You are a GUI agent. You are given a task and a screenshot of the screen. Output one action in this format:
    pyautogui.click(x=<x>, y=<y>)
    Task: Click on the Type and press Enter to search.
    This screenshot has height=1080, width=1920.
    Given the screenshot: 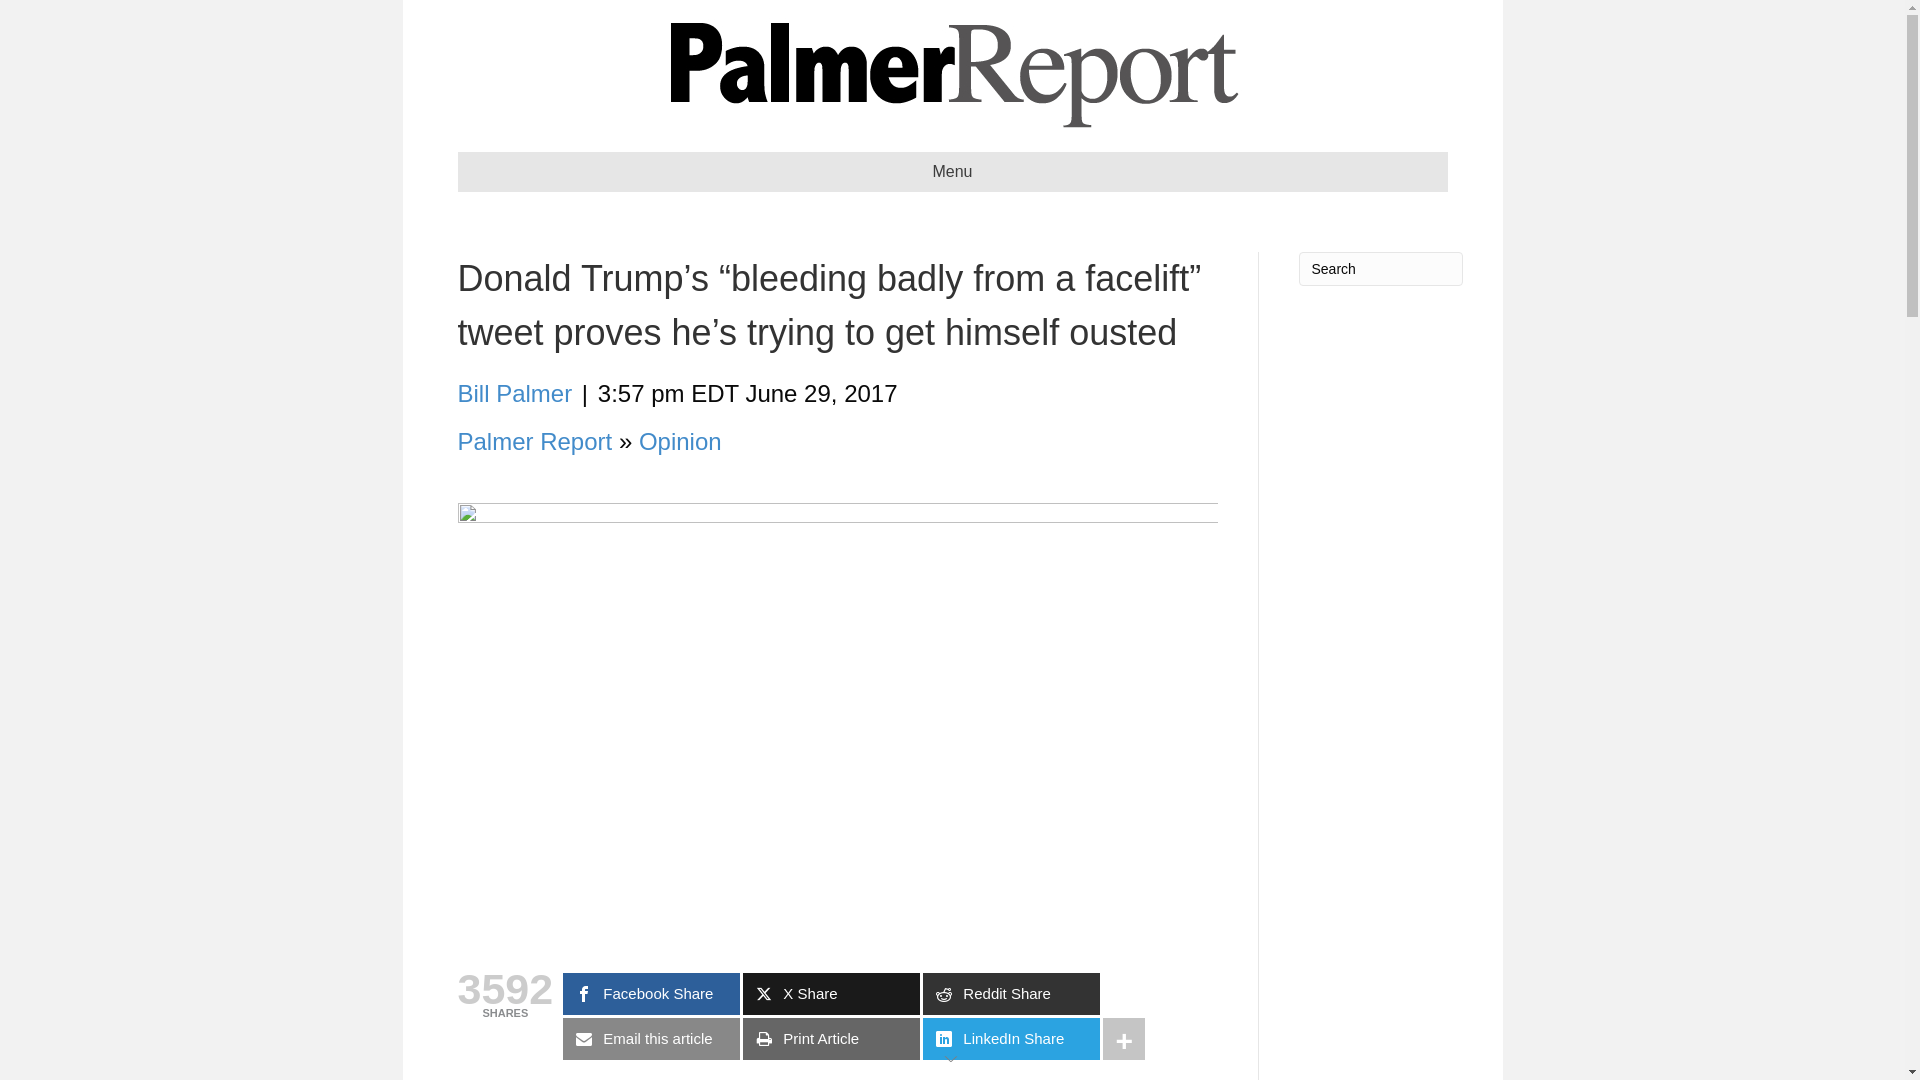 What is the action you would take?
    pyautogui.click(x=1379, y=268)
    